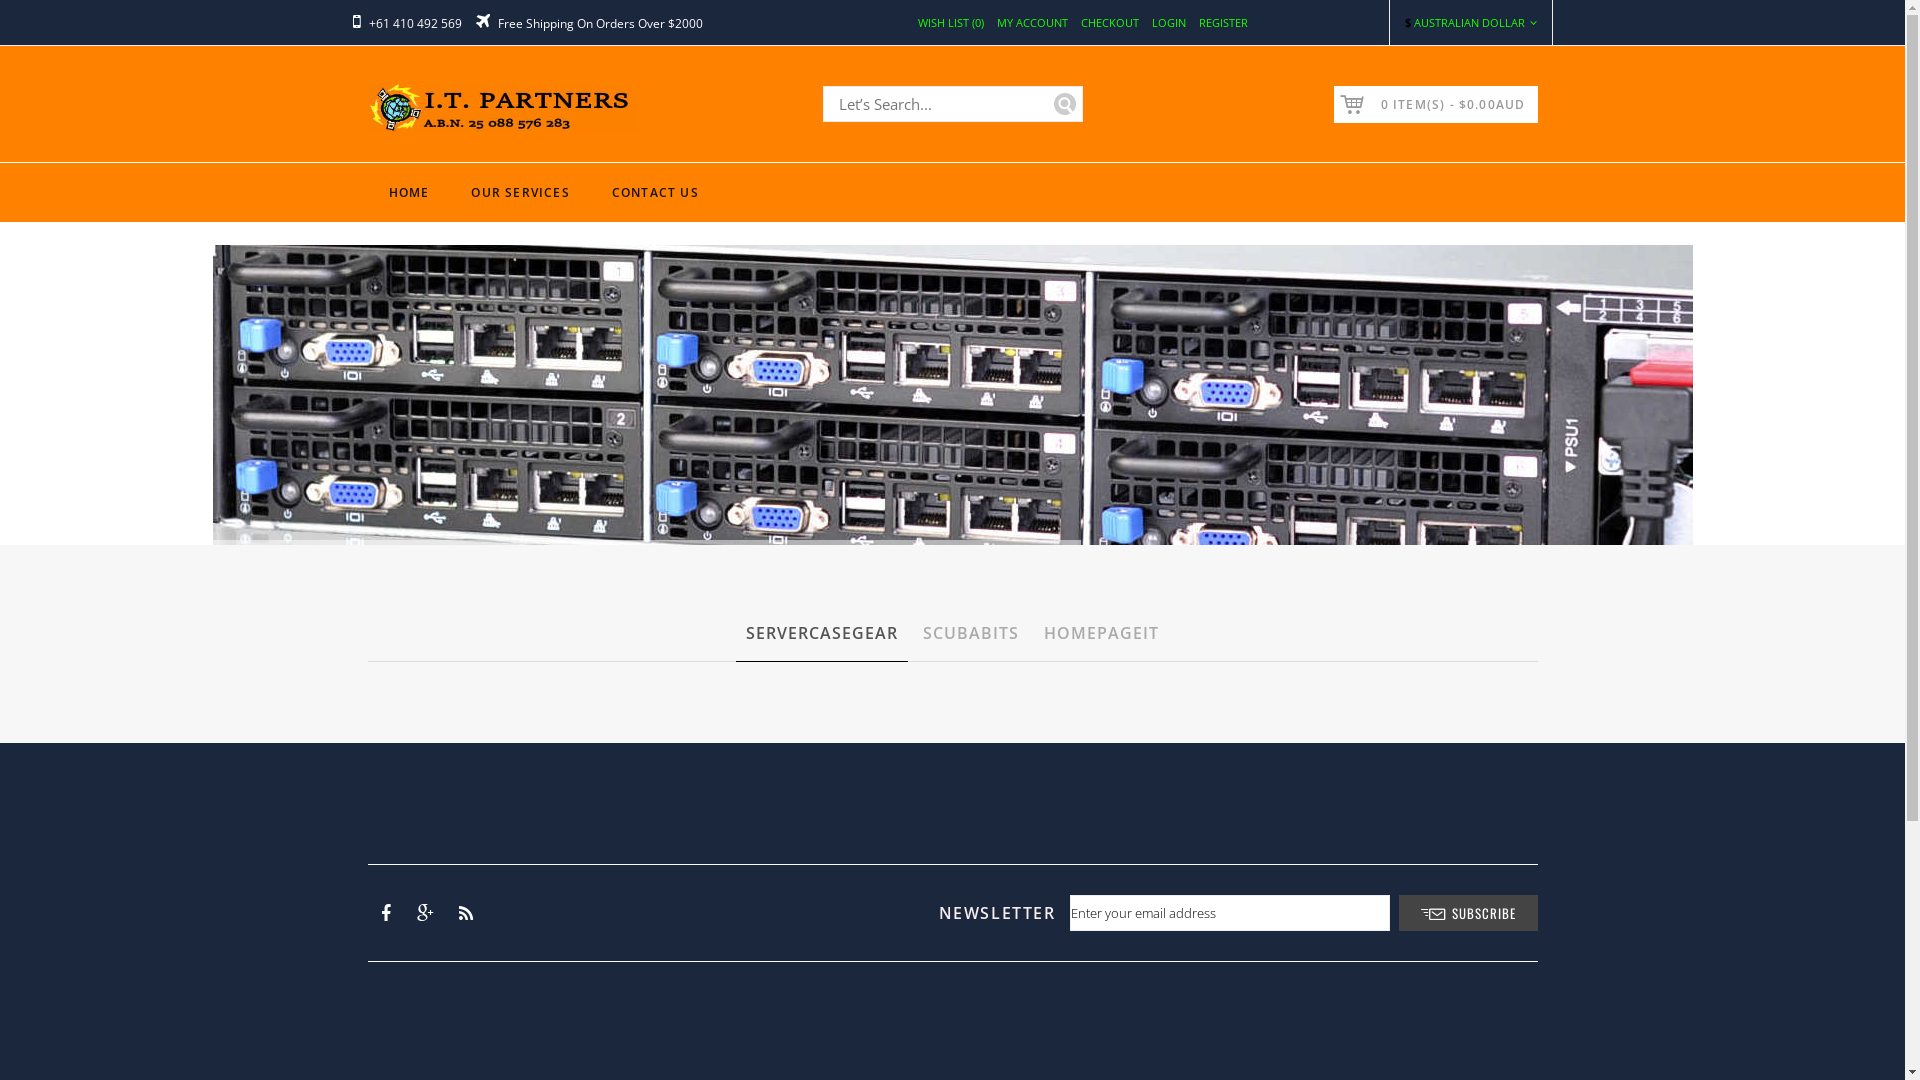 Image resolution: width=1920 pixels, height=1080 pixels. Describe the element at coordinates (1169, 22) in the screenshot. I see `LOGIN` at that location.